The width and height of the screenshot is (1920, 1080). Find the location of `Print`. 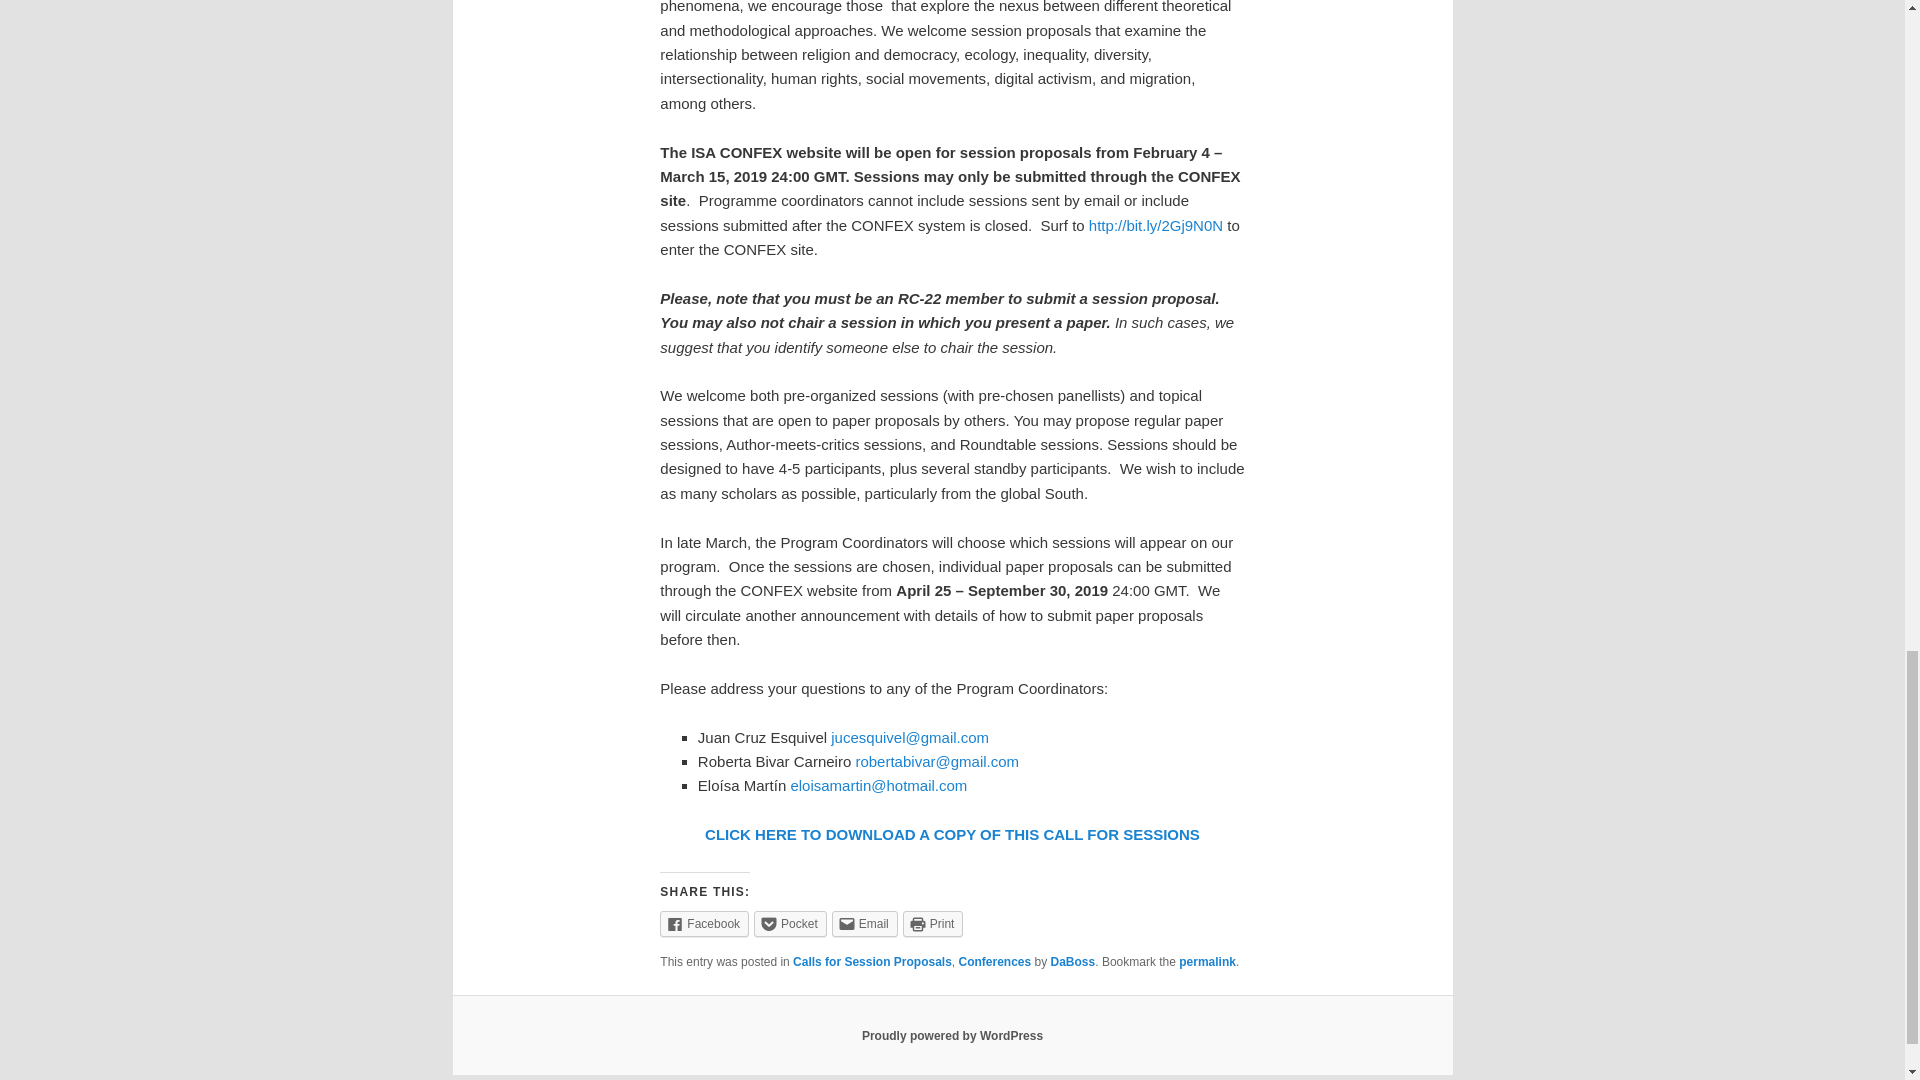

Print is located at coordinates (932, 924).